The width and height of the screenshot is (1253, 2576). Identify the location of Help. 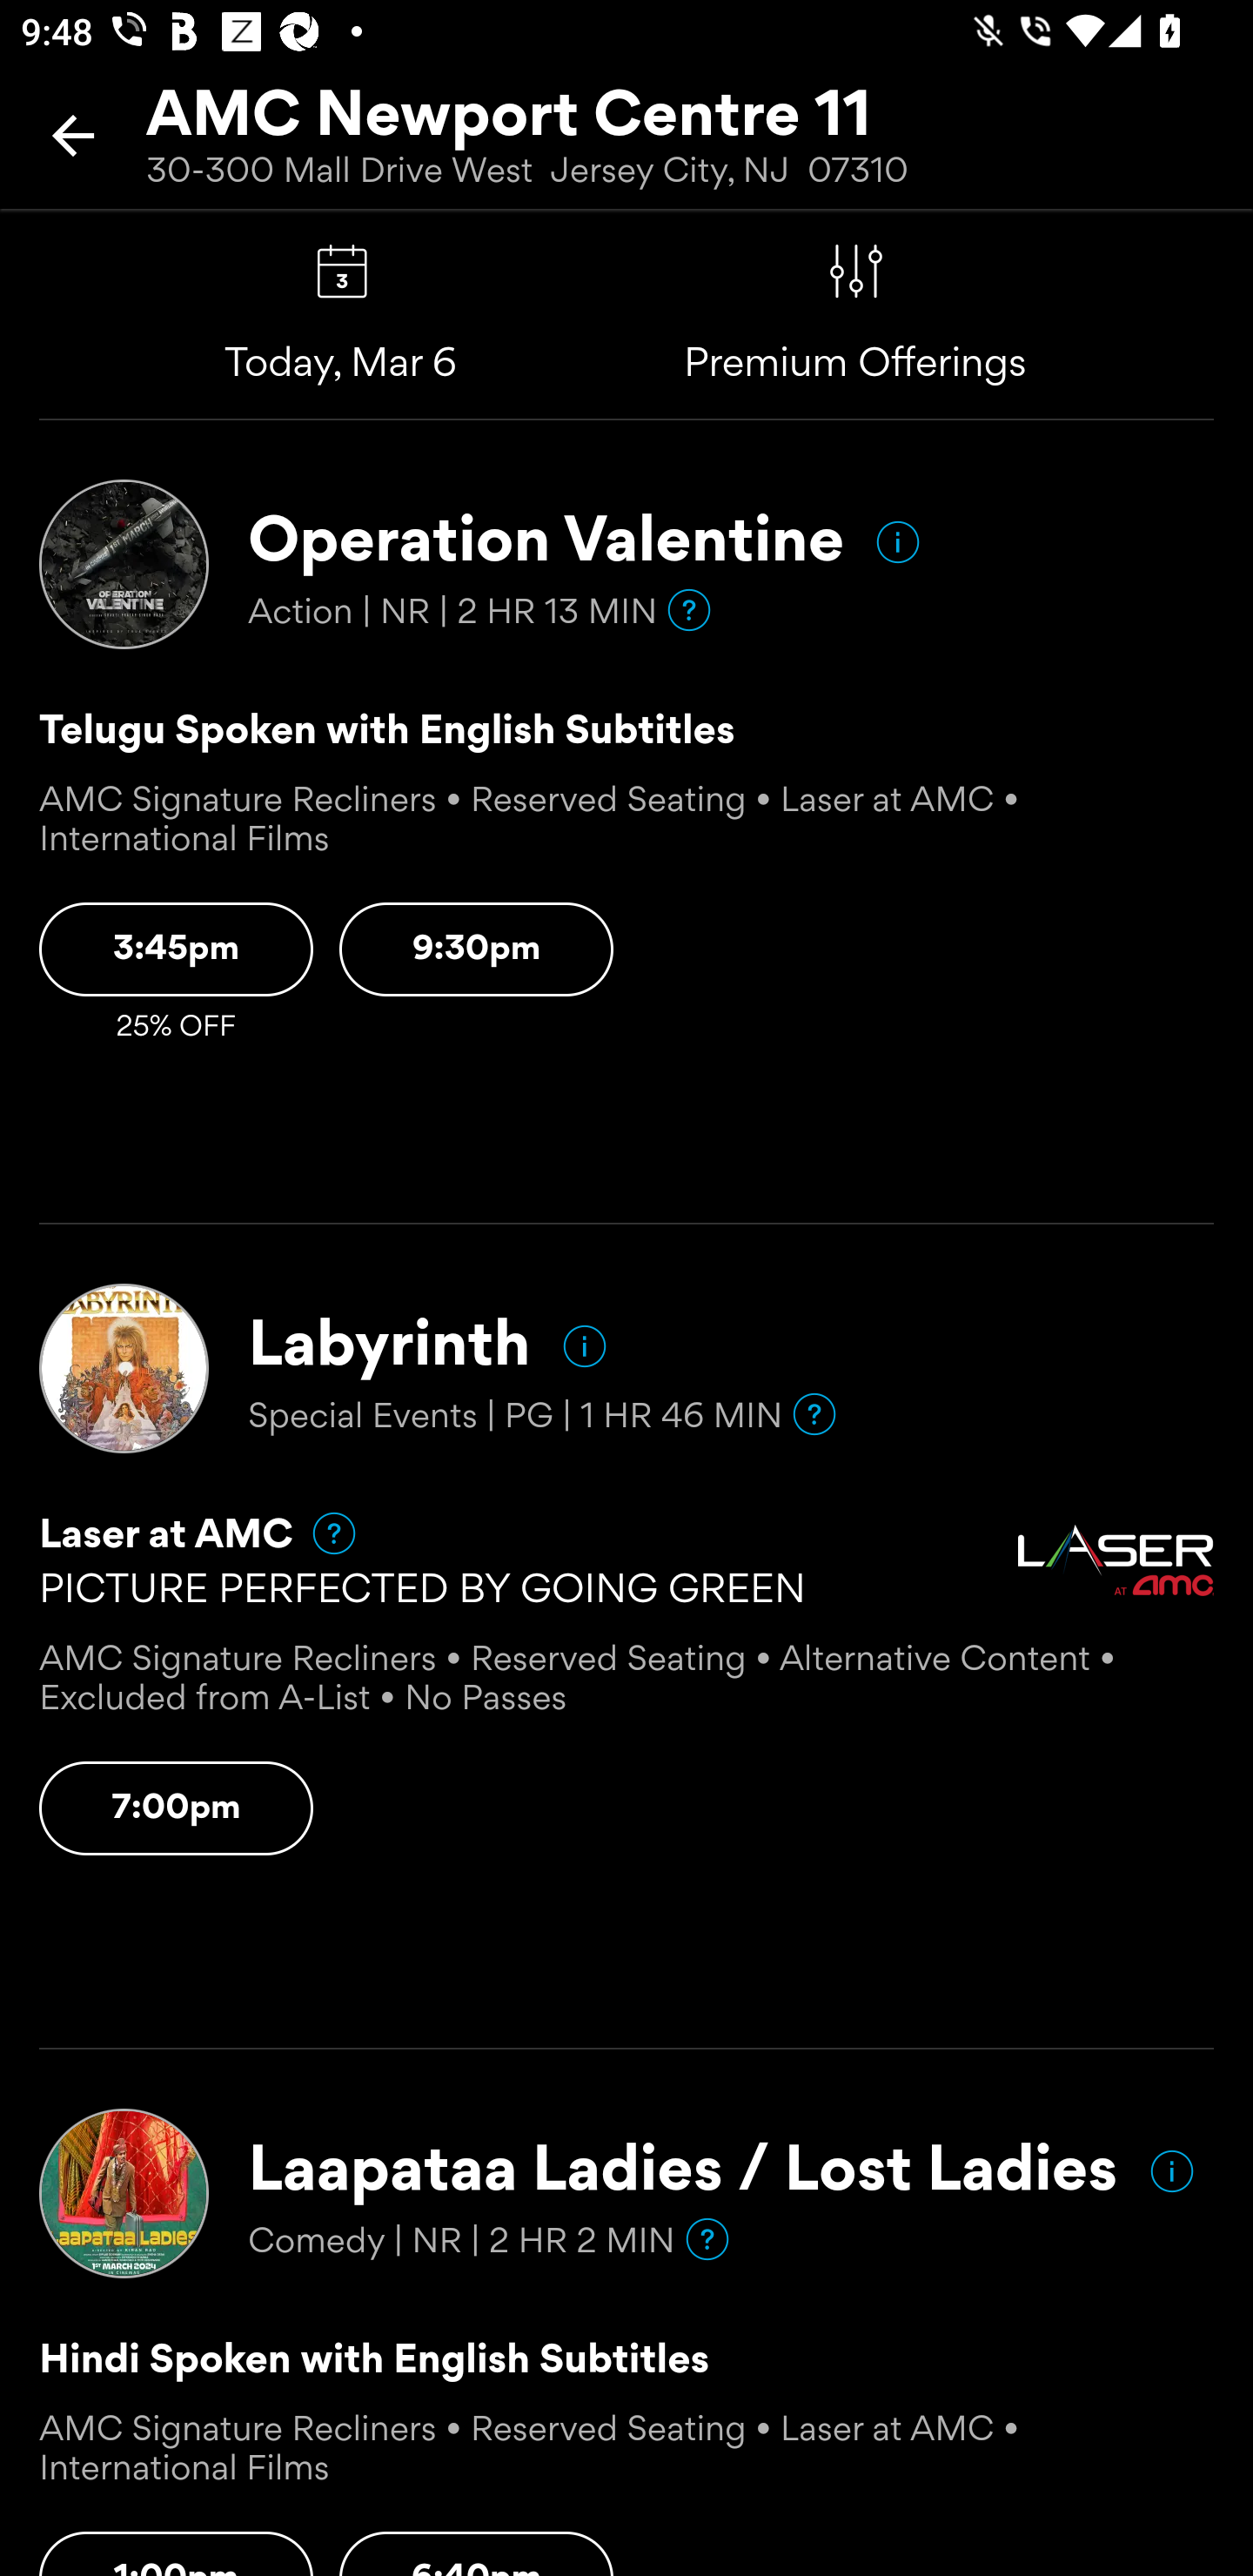
(320, 1532).